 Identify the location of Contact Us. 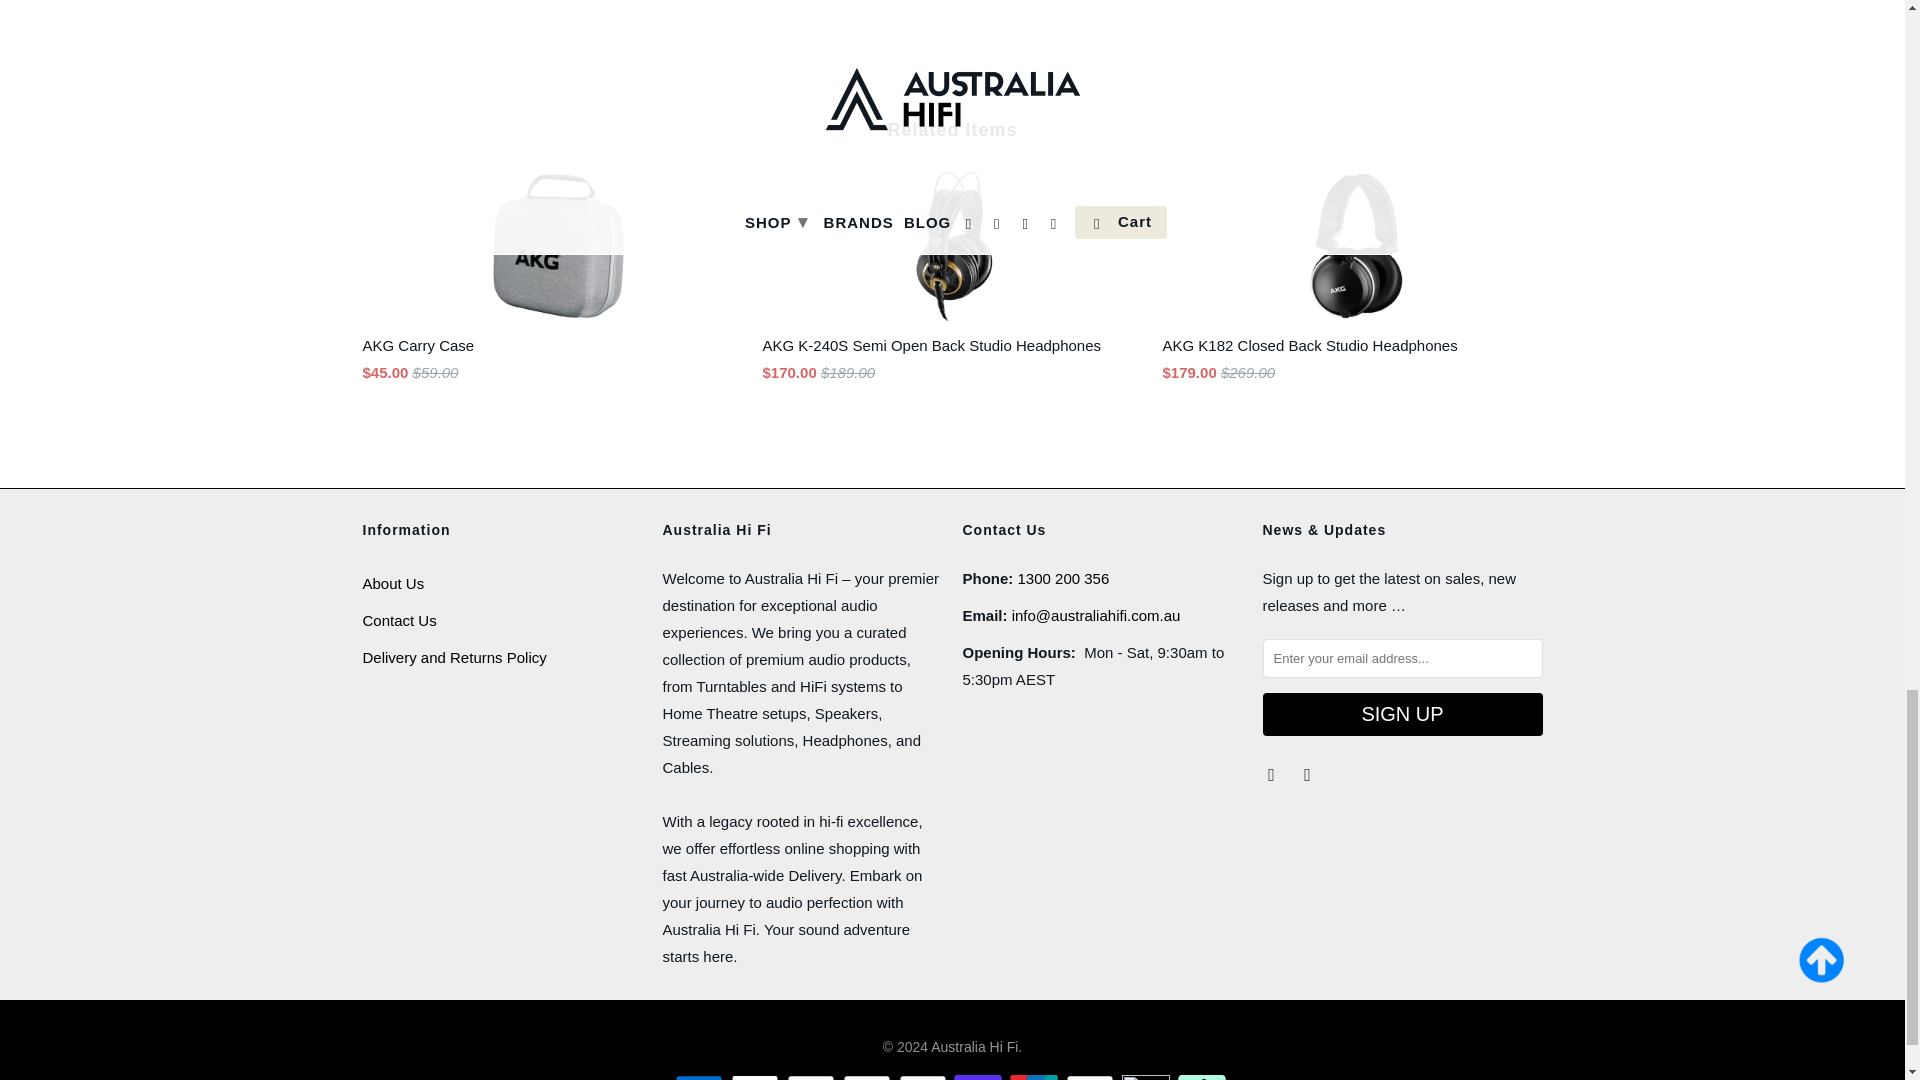
(398, 620).